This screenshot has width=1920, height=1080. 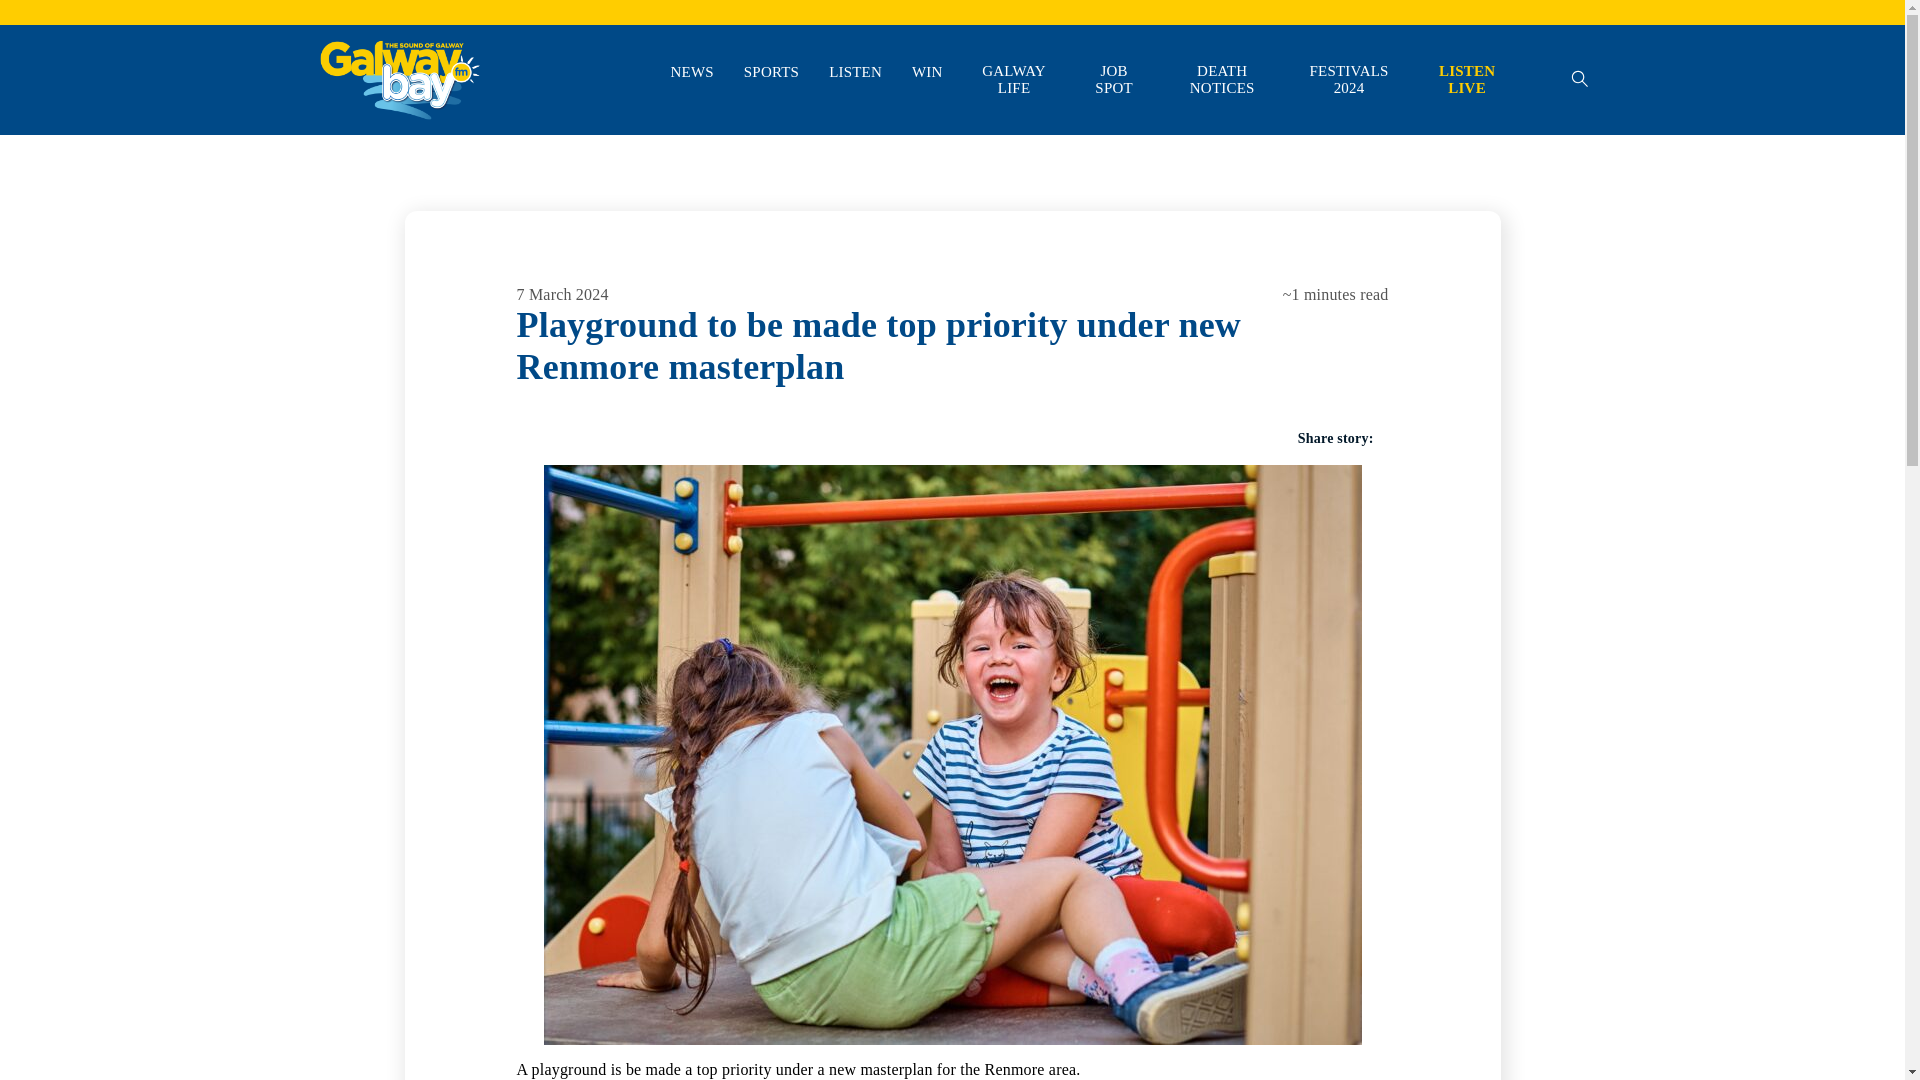 What do you see at coordinates (1222, 80) in the screenshot?
I see `DEATH NOTICES` at bounding box center [1222, 80].